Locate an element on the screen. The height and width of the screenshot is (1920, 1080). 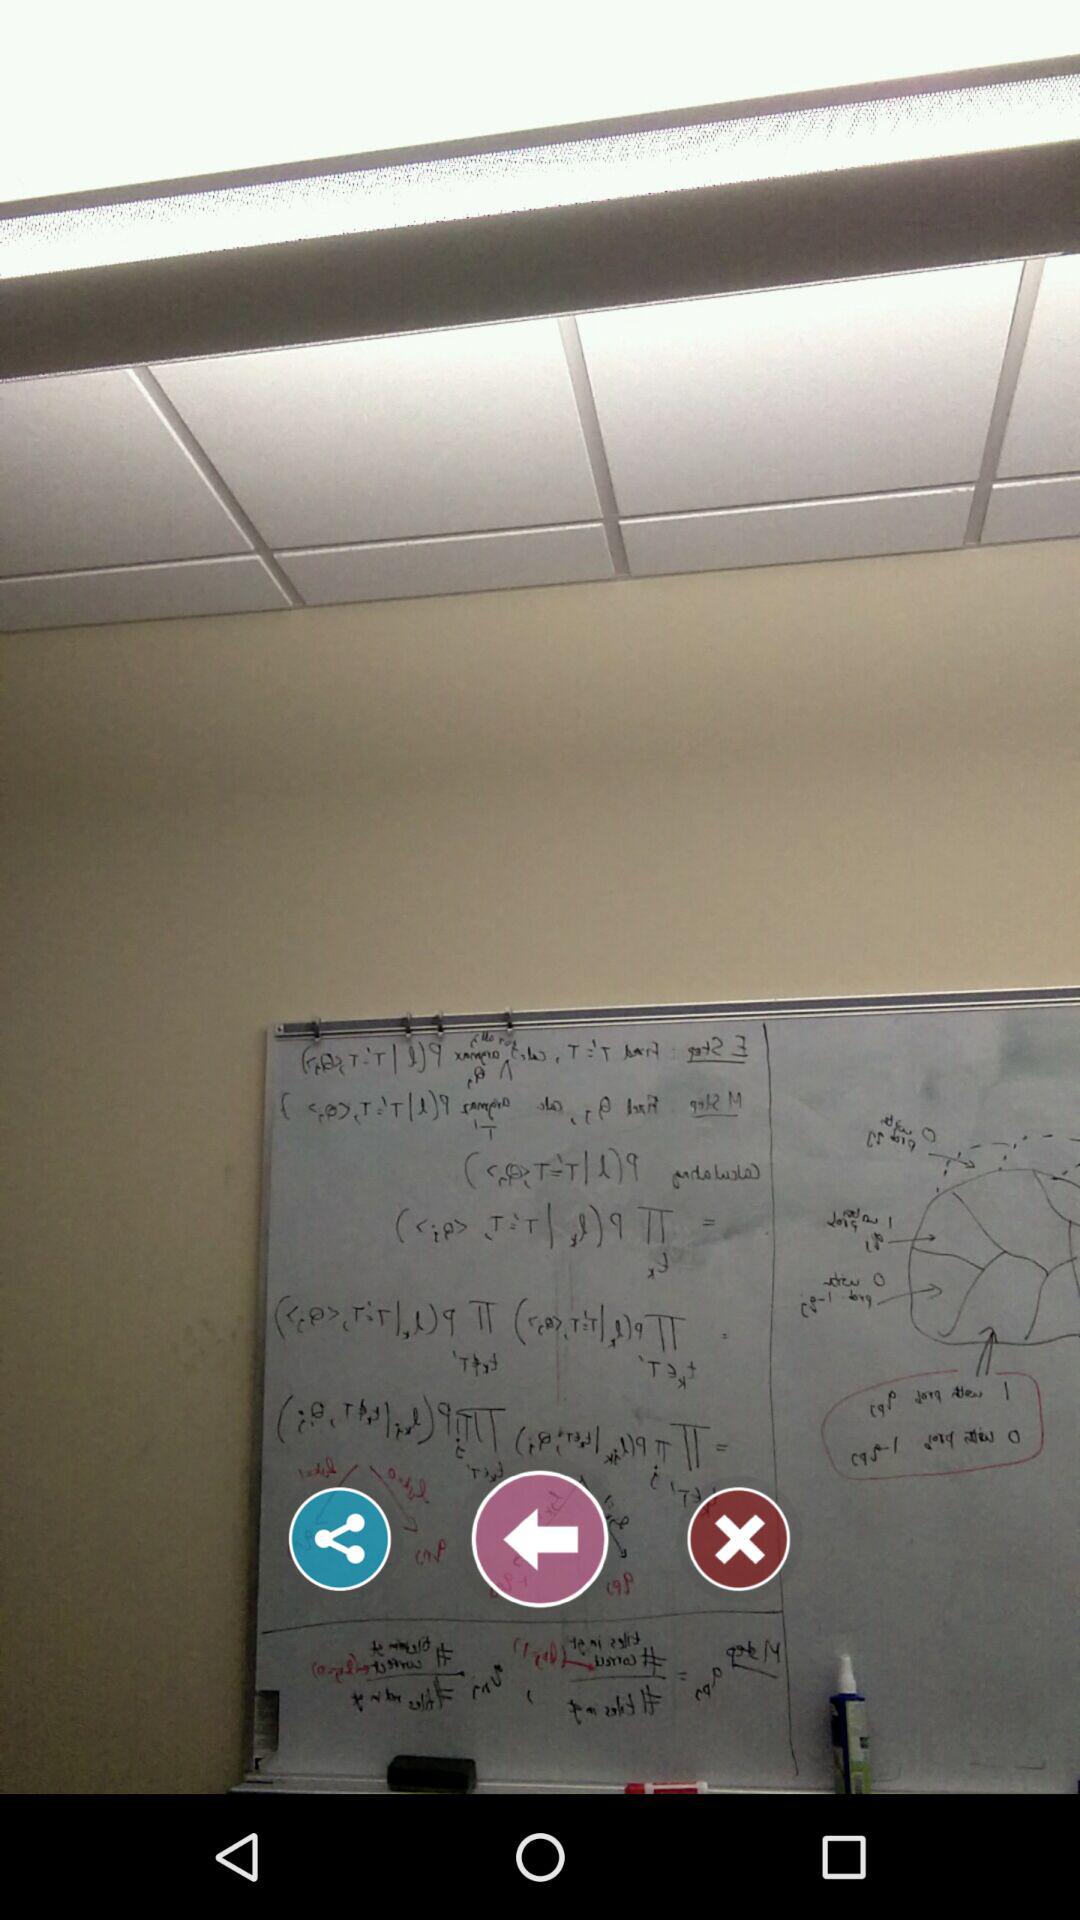
share option is located at coordinates (340, 1539).